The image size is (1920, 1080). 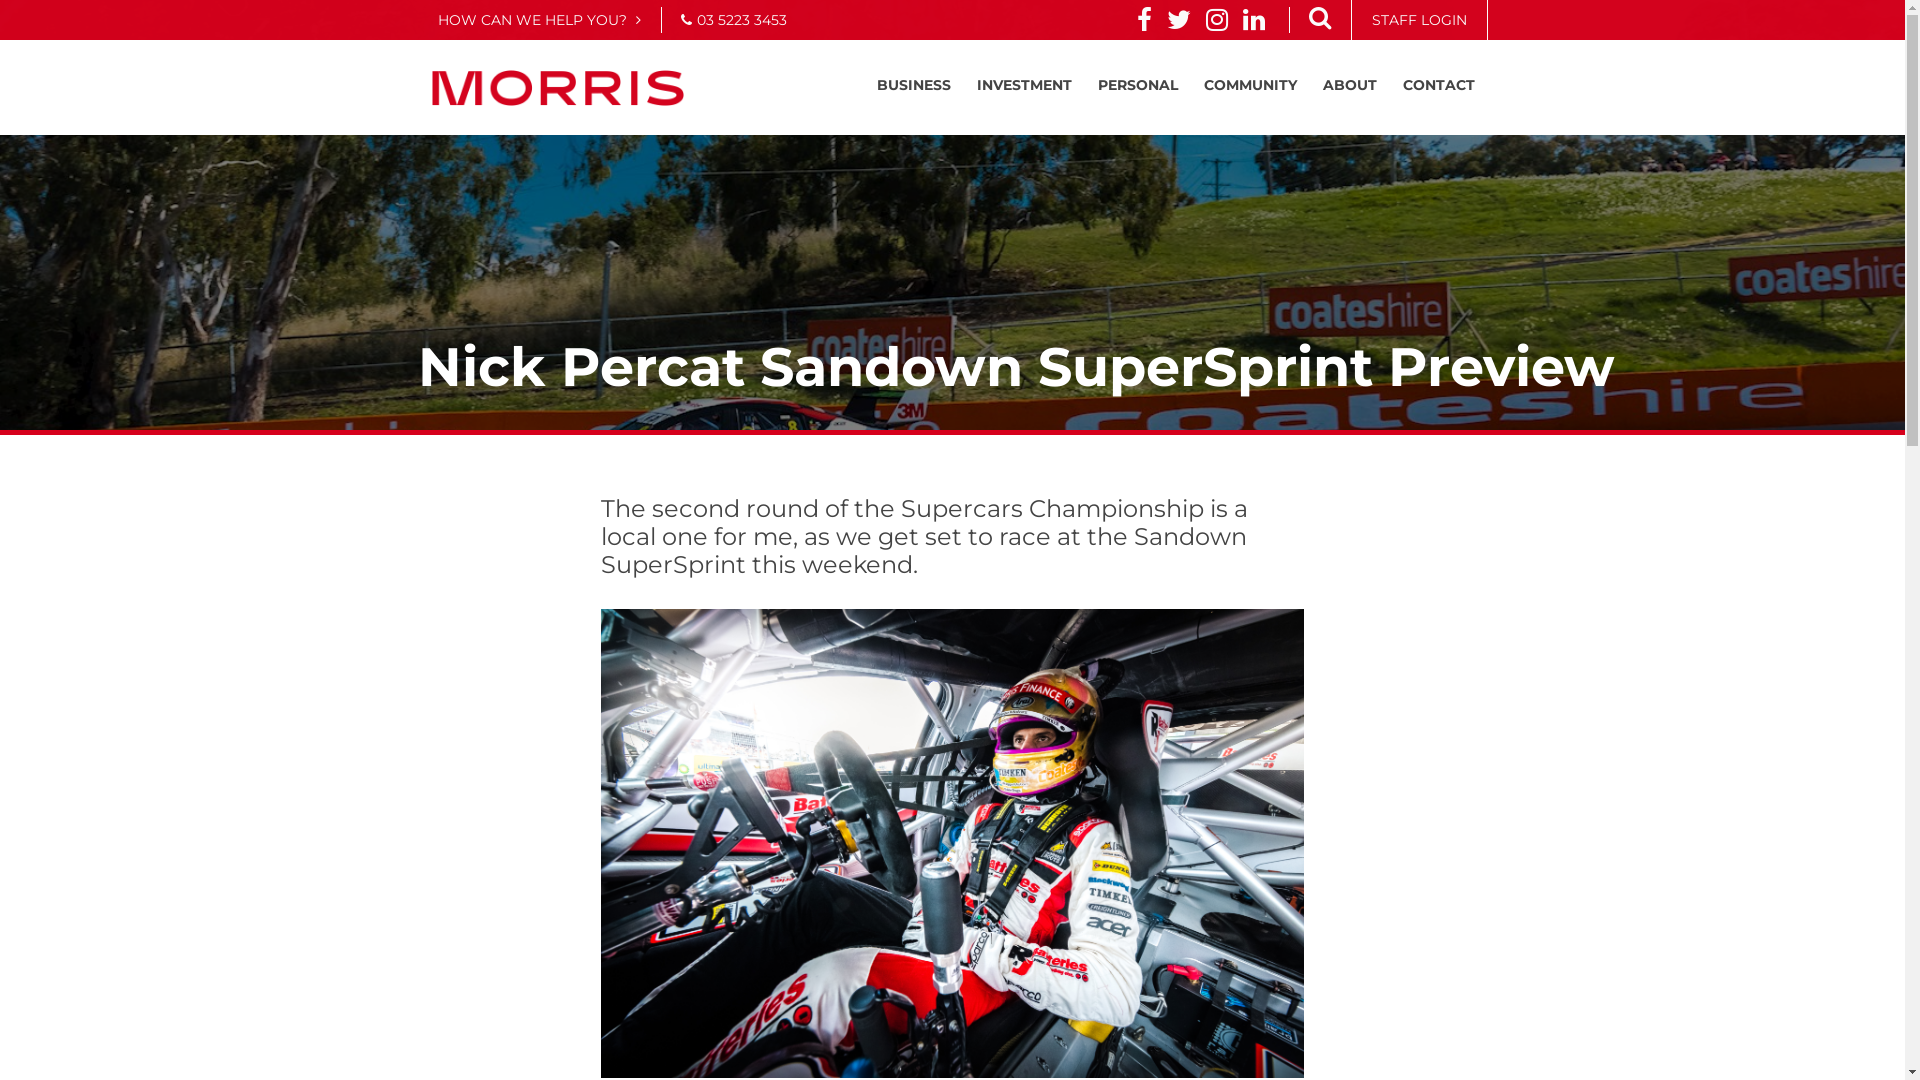 I want to click on PERSONAL, so click(x=1138, y=85).